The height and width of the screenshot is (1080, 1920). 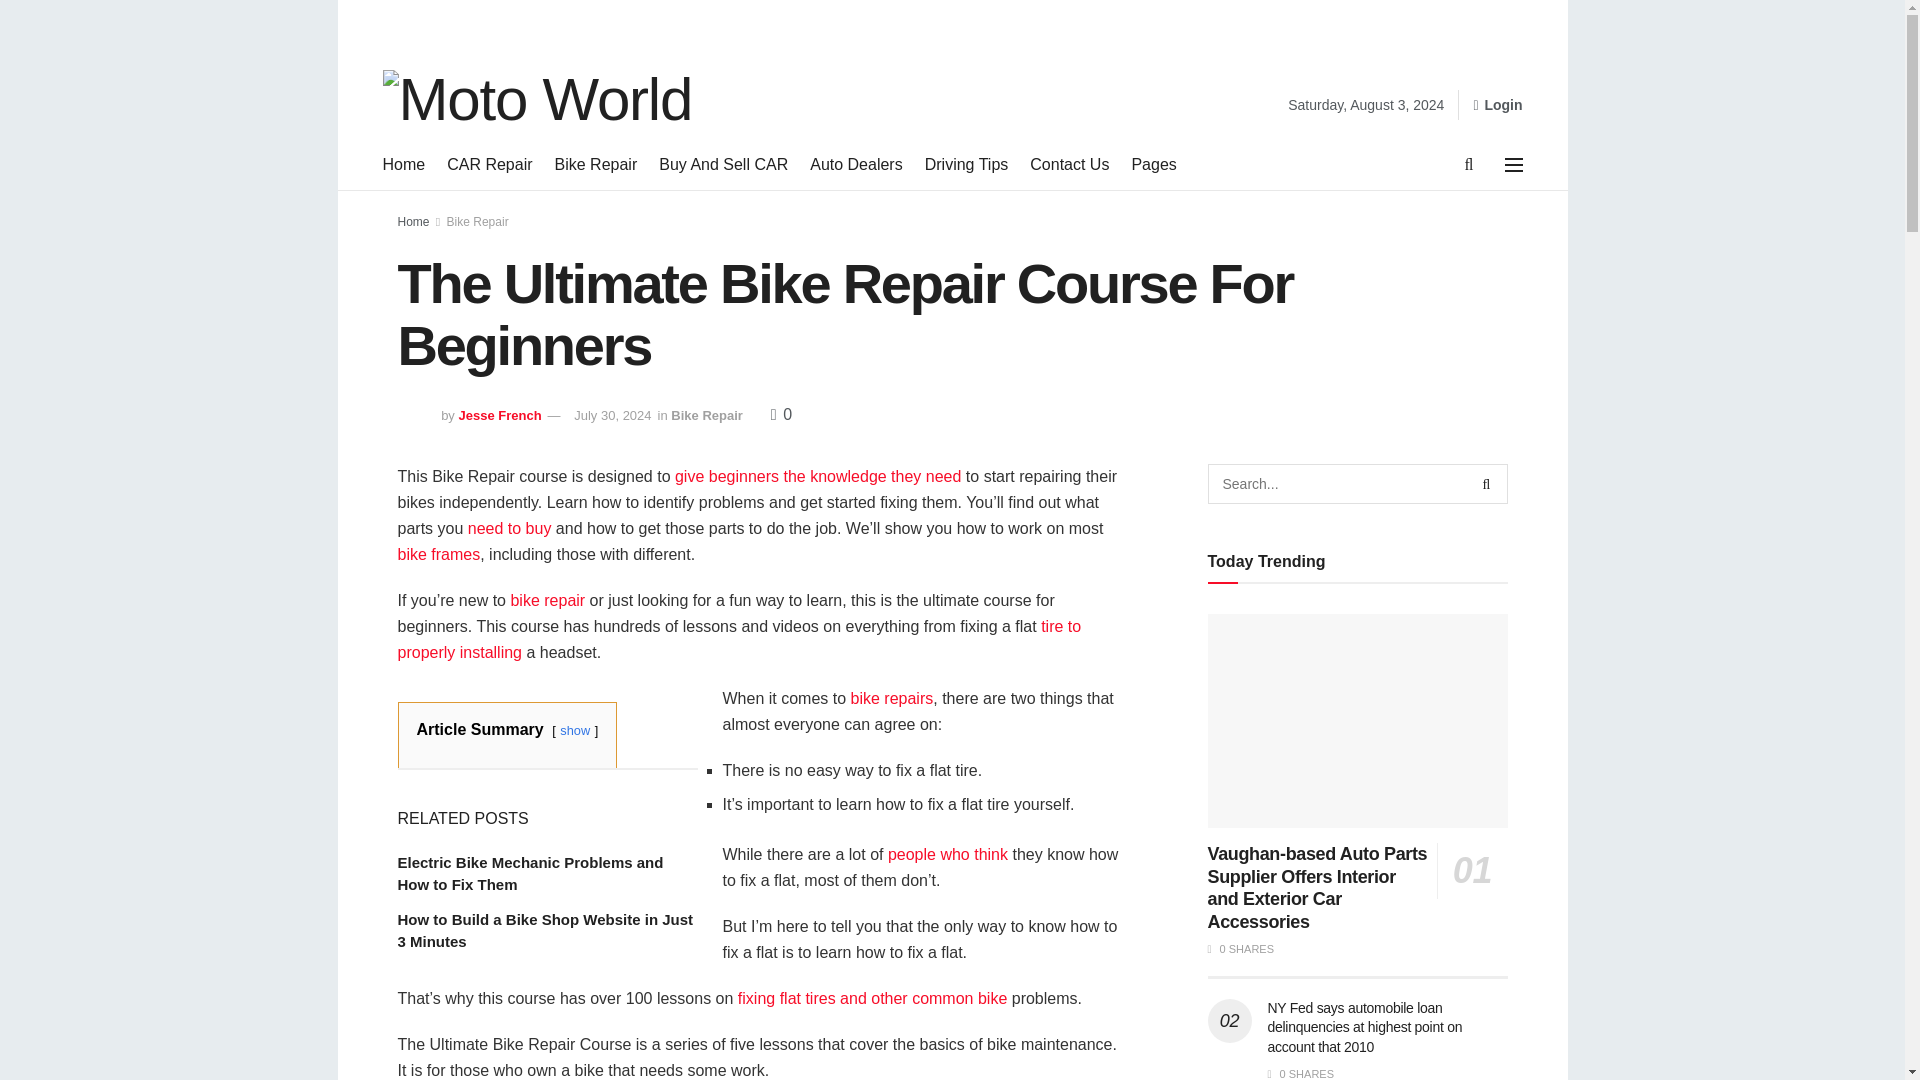 What do you see at coordinates (856, 165) in the screenshot?
I see `Auto Dealers` at bounding box center [856, 165].